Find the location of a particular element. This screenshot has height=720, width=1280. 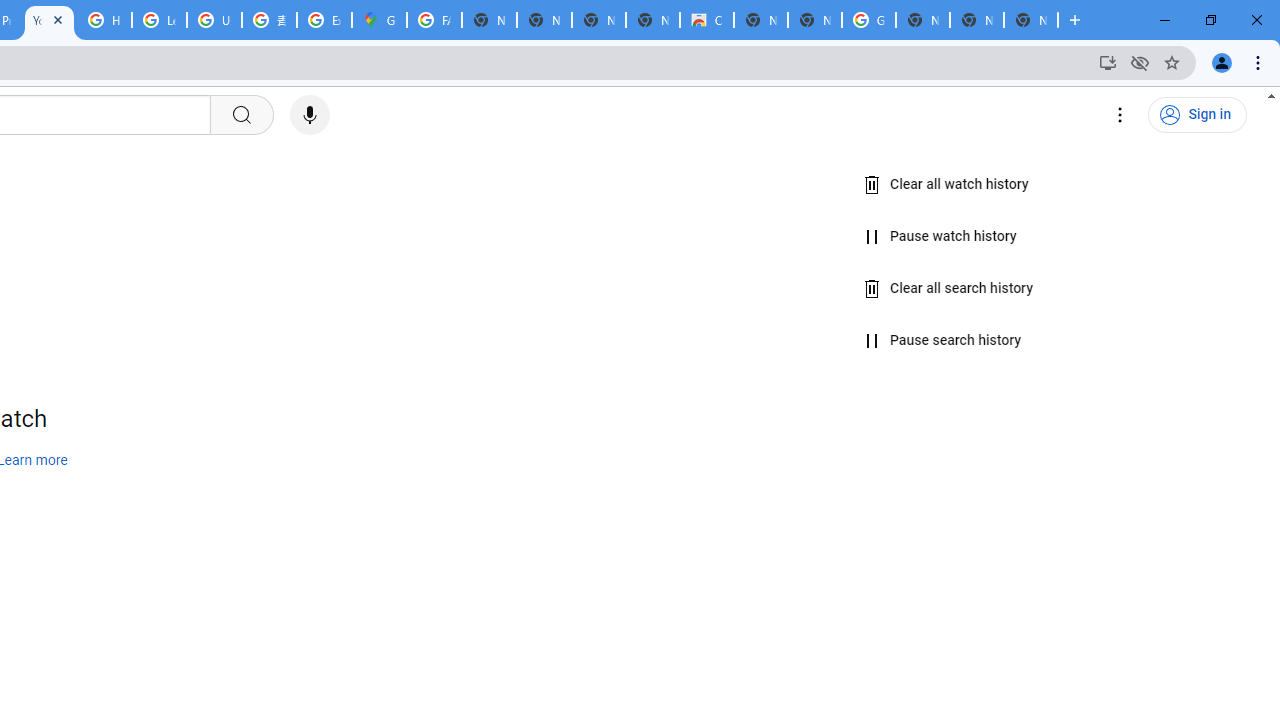

Clear all search history is located at coordinates (949, 288).